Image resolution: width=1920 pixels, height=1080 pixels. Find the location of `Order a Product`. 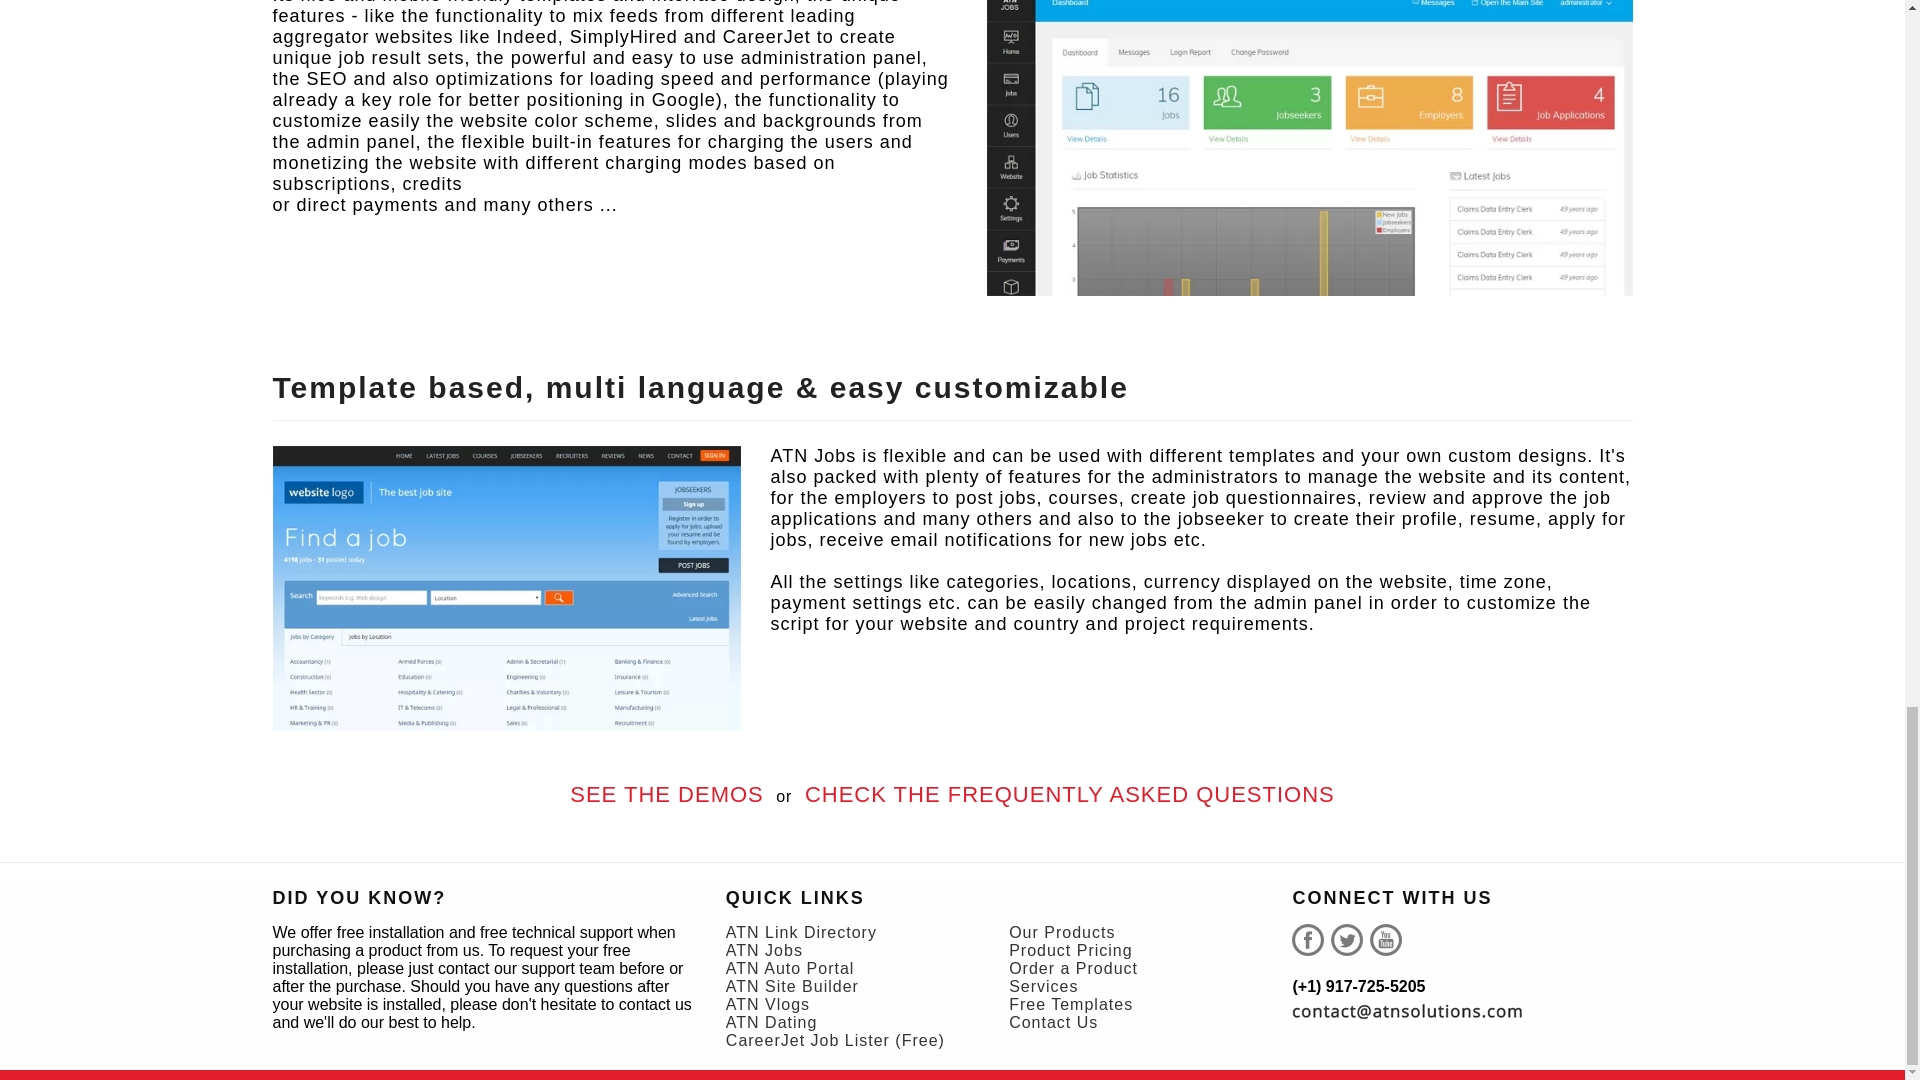

Order a Product is located at coordinates (1074, 968).